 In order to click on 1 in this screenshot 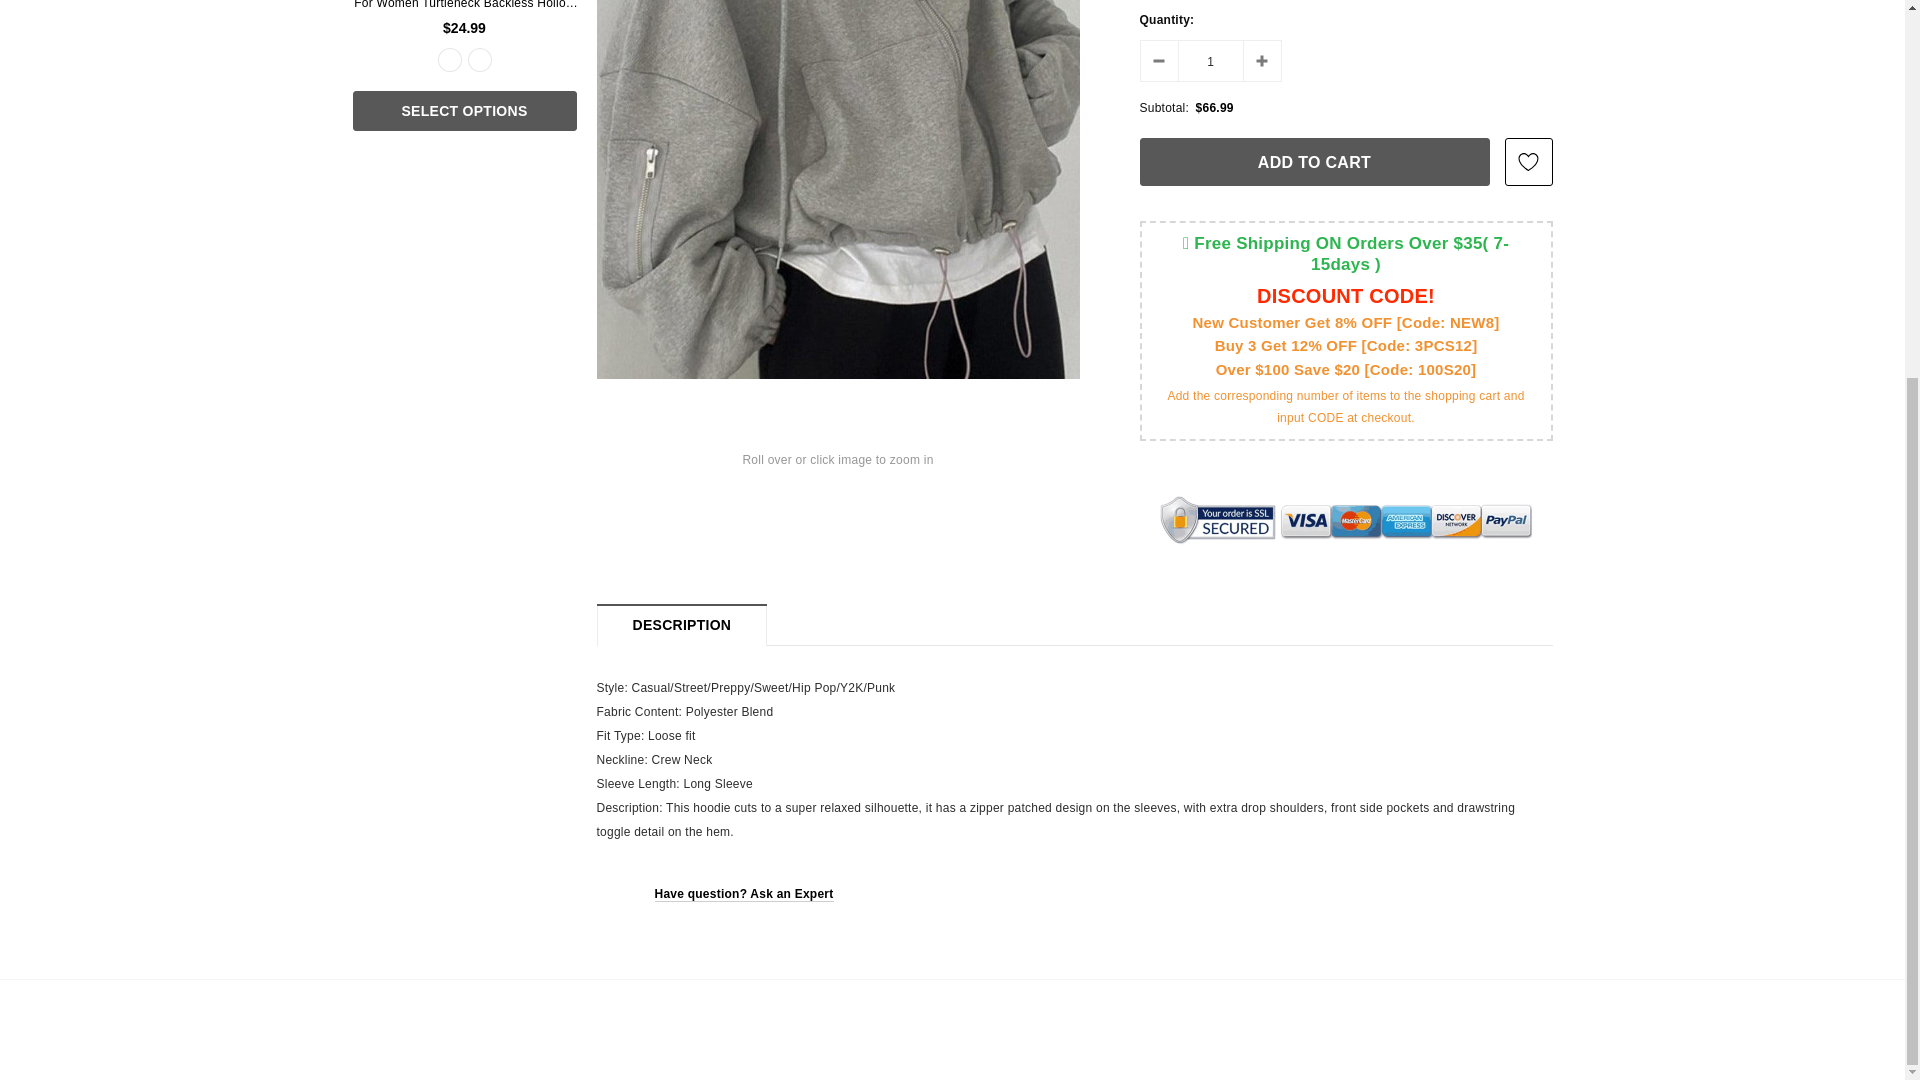, I will do `click(1210, 60)`.